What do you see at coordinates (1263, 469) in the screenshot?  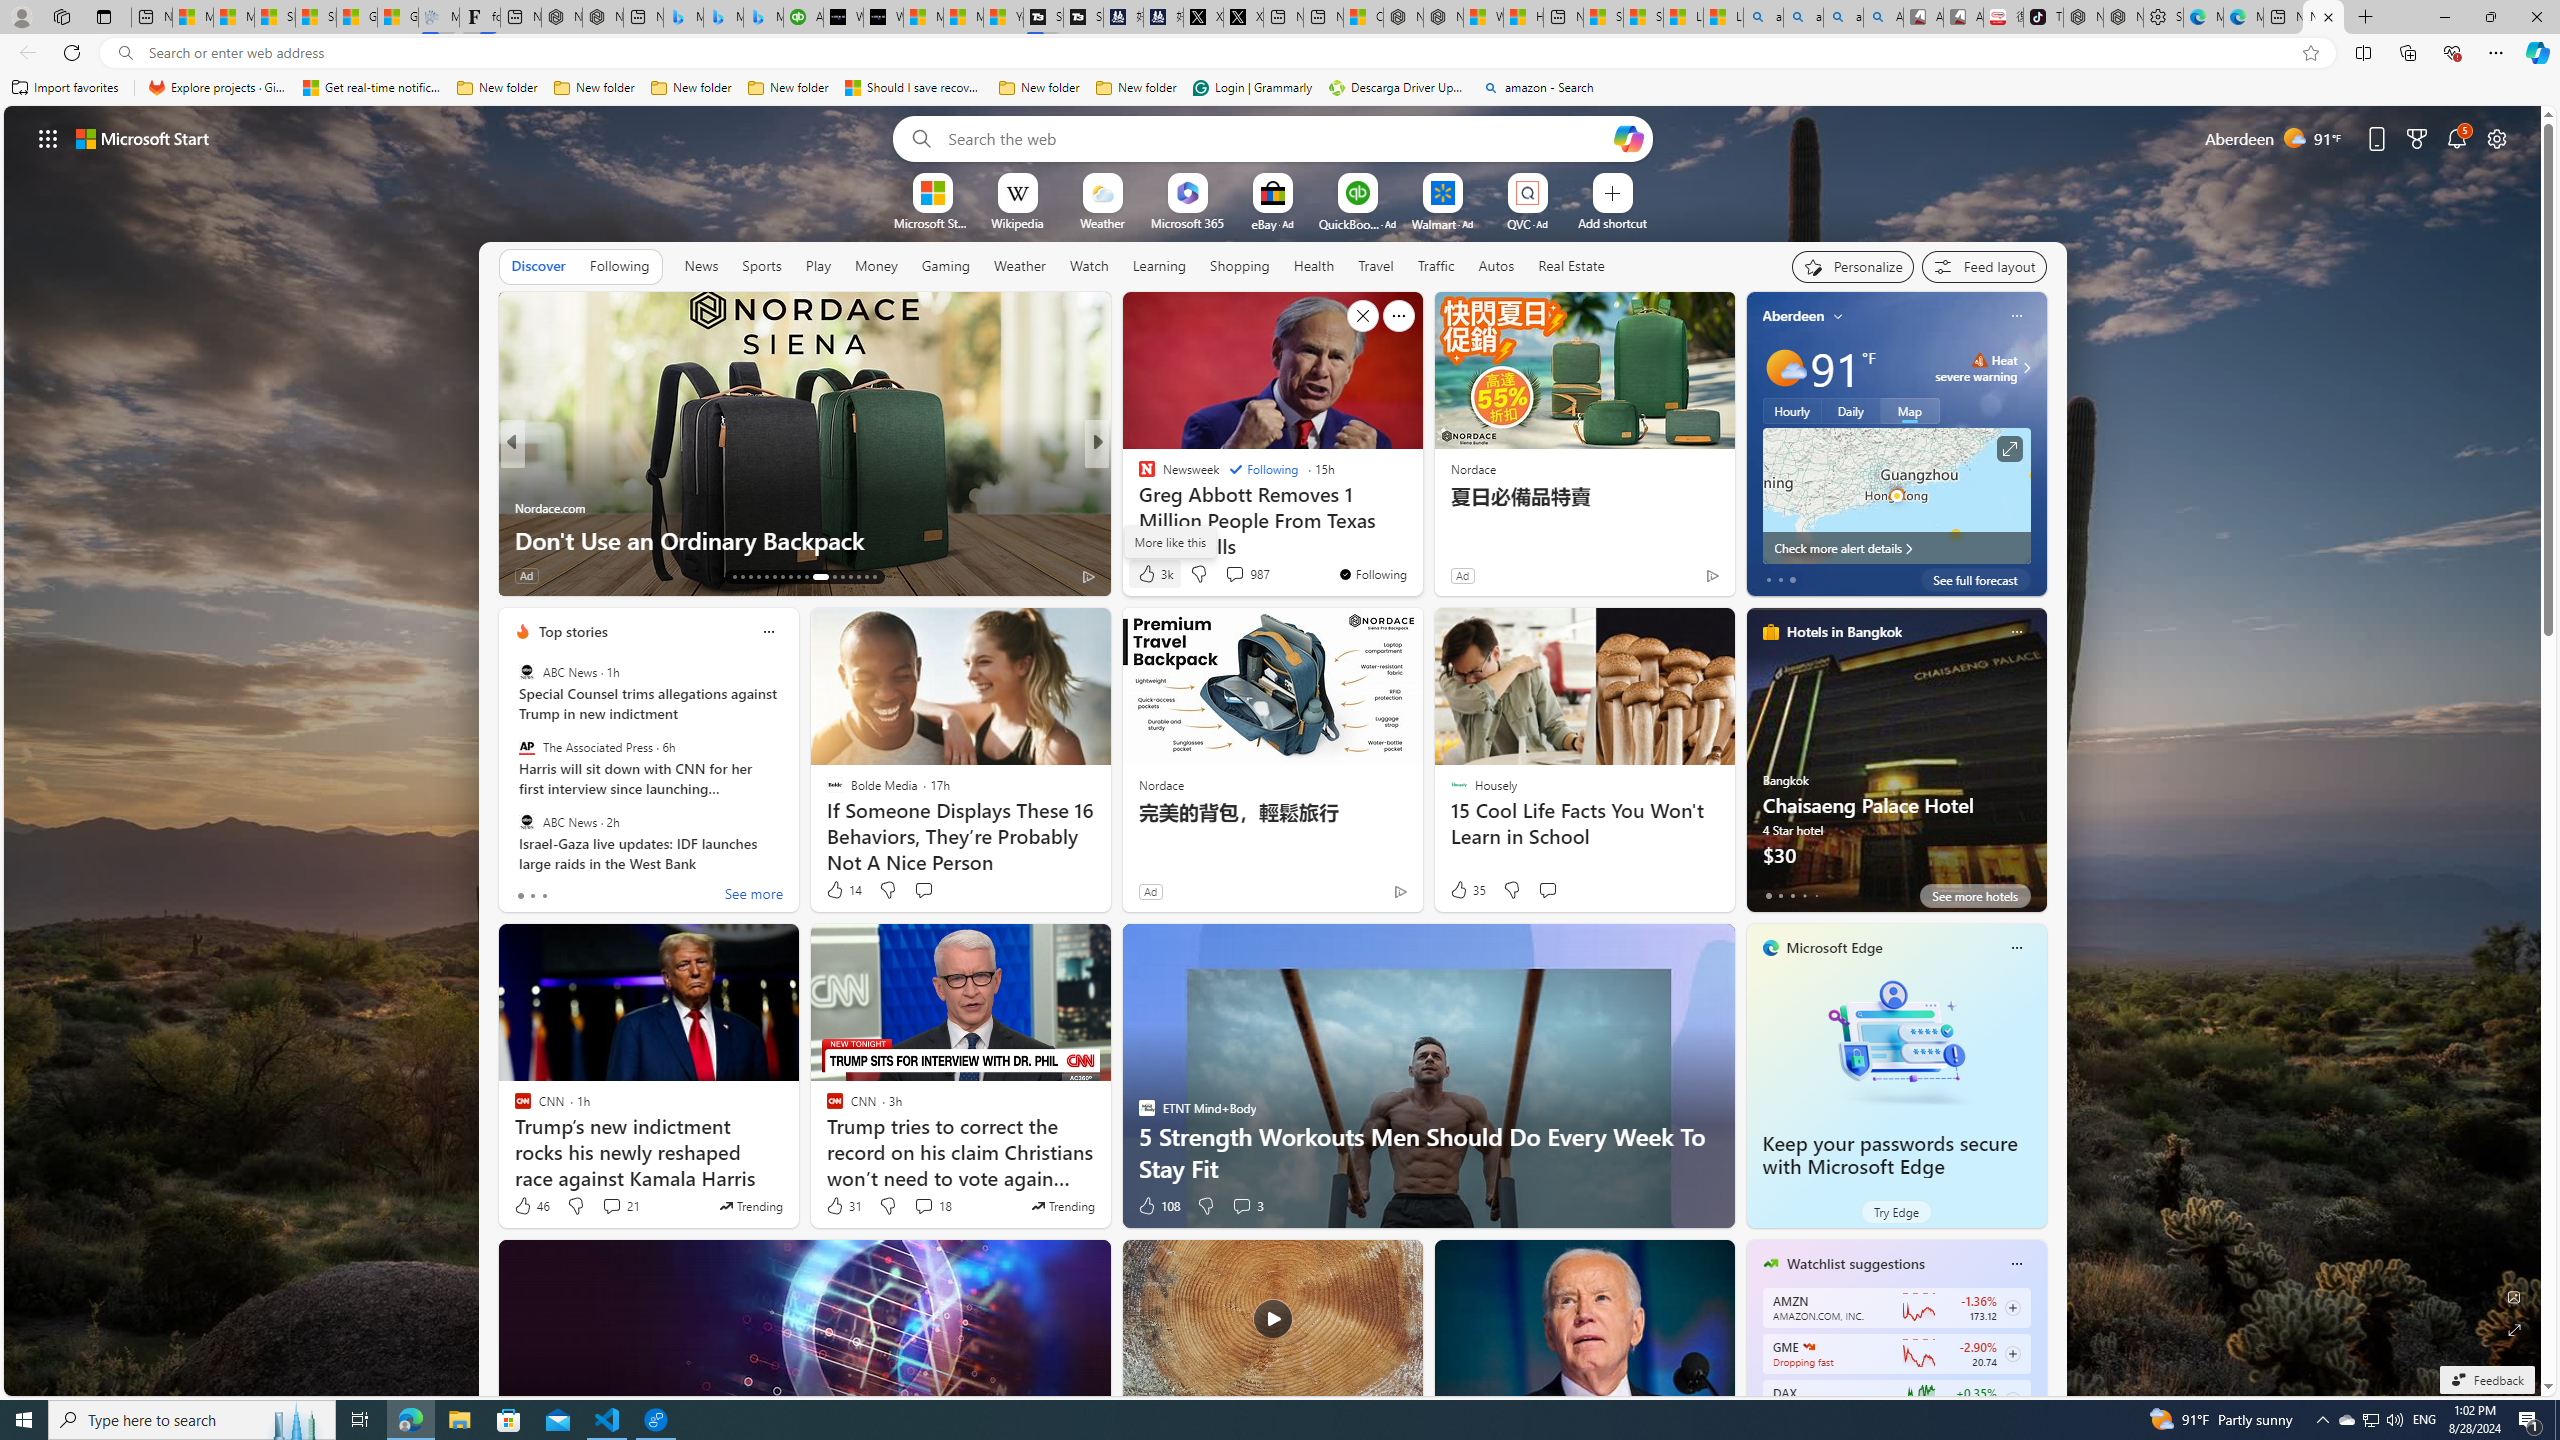 I see `Following` at bounding box center [1263, 469].